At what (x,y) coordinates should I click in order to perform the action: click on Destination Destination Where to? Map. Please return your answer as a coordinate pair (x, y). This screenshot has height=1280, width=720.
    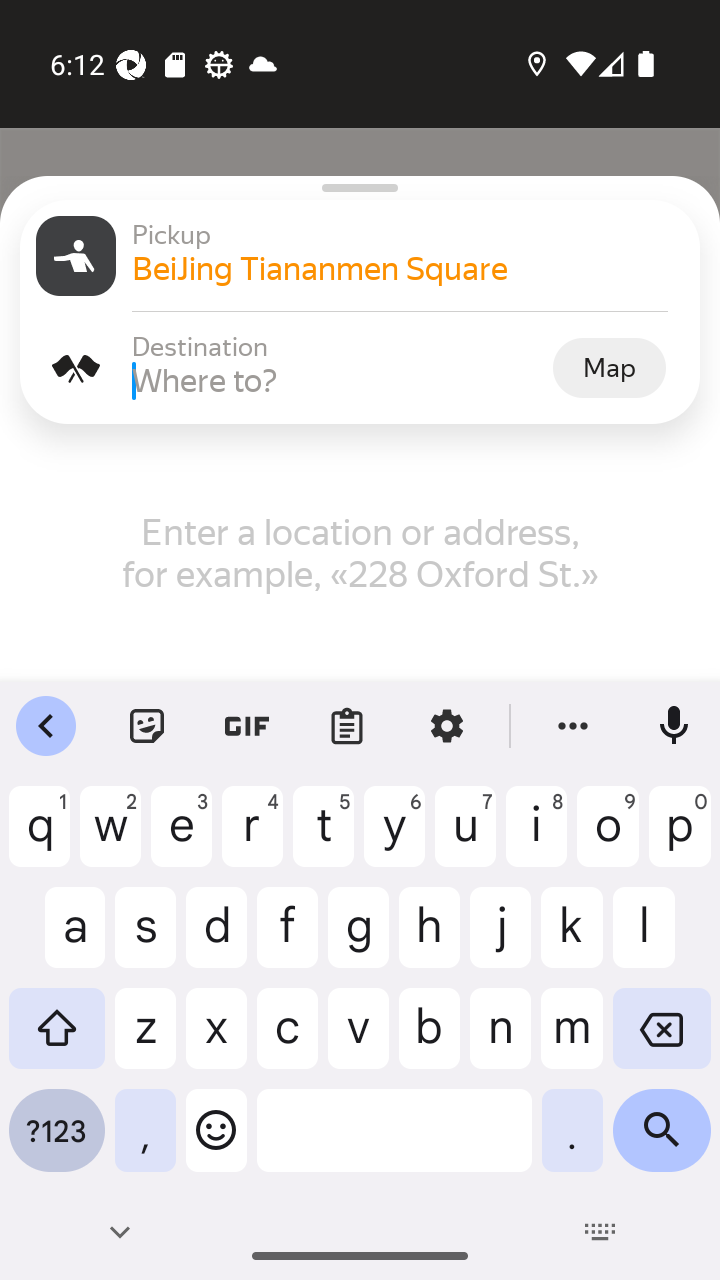
    Looking at the image, I should click on (360, 368).